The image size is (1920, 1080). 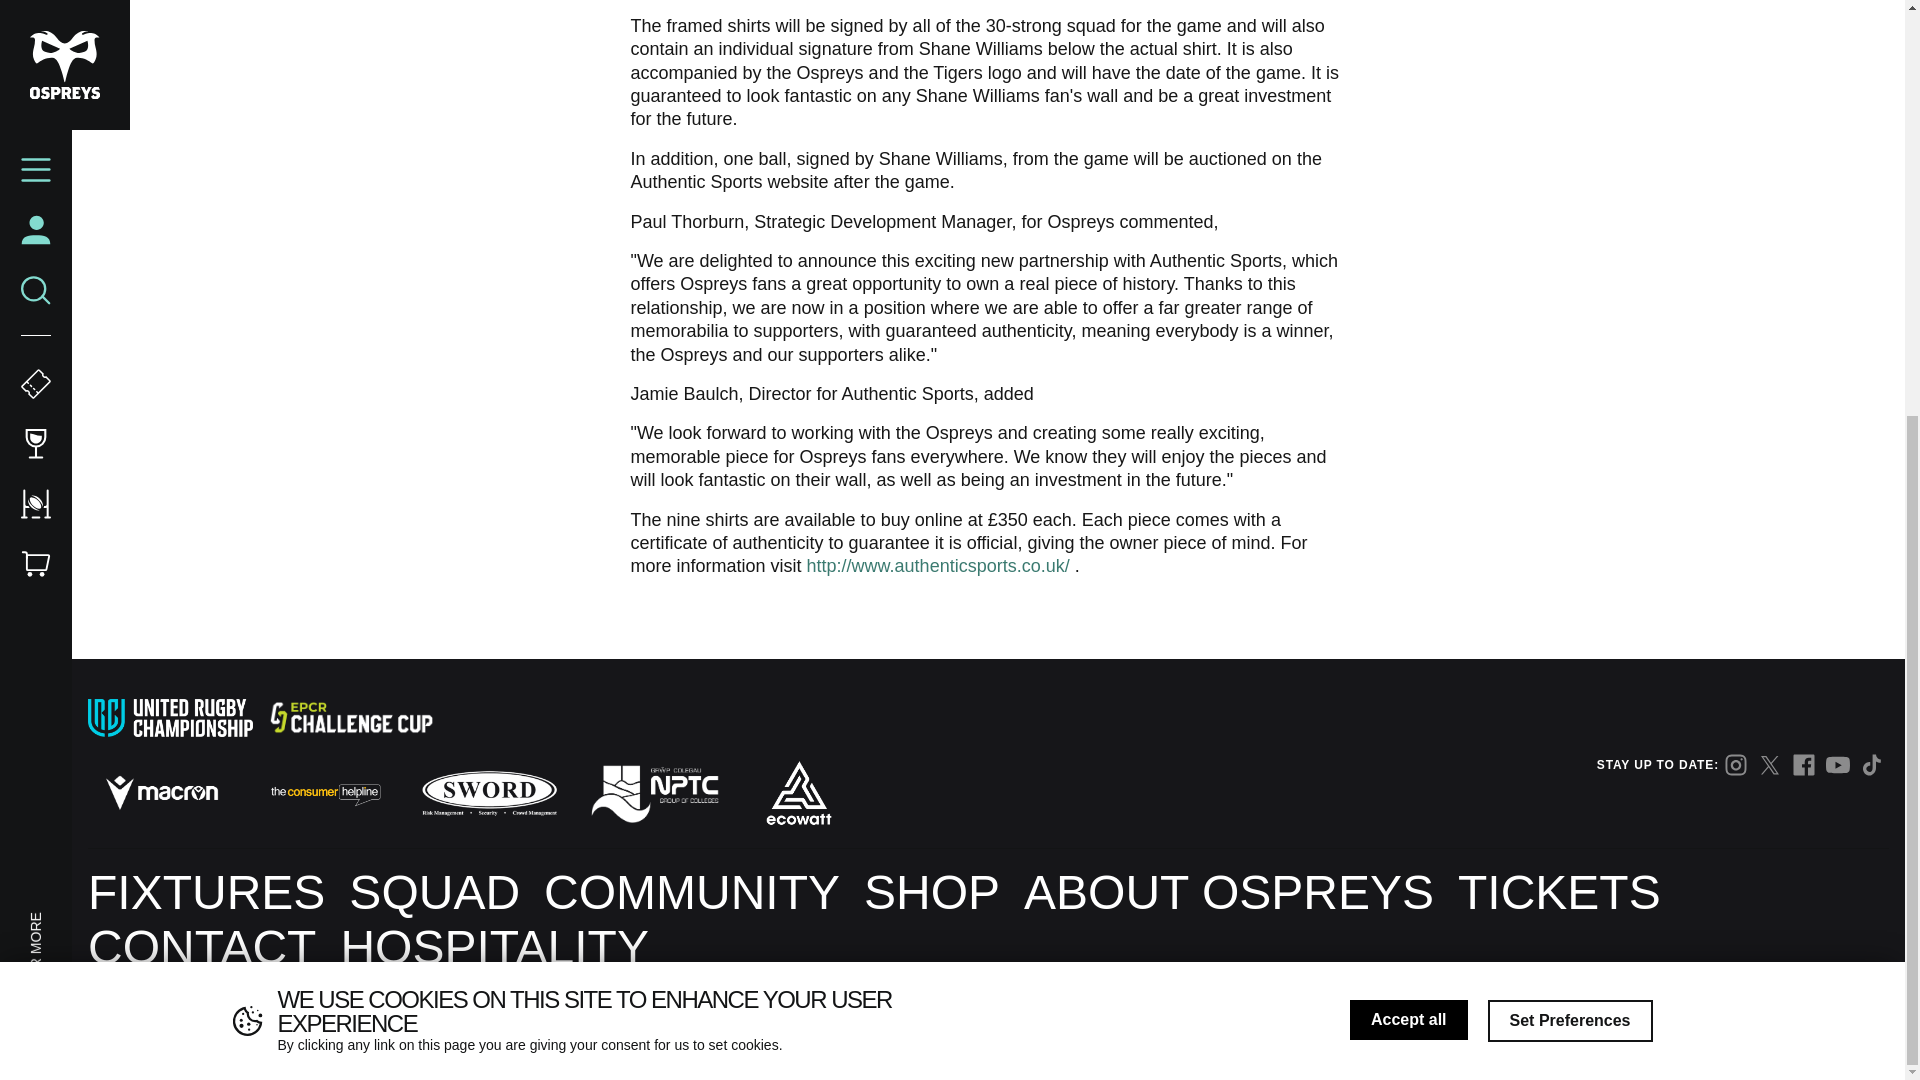 I want to click on The Consumer Helpline, so click(x=325, y=793).